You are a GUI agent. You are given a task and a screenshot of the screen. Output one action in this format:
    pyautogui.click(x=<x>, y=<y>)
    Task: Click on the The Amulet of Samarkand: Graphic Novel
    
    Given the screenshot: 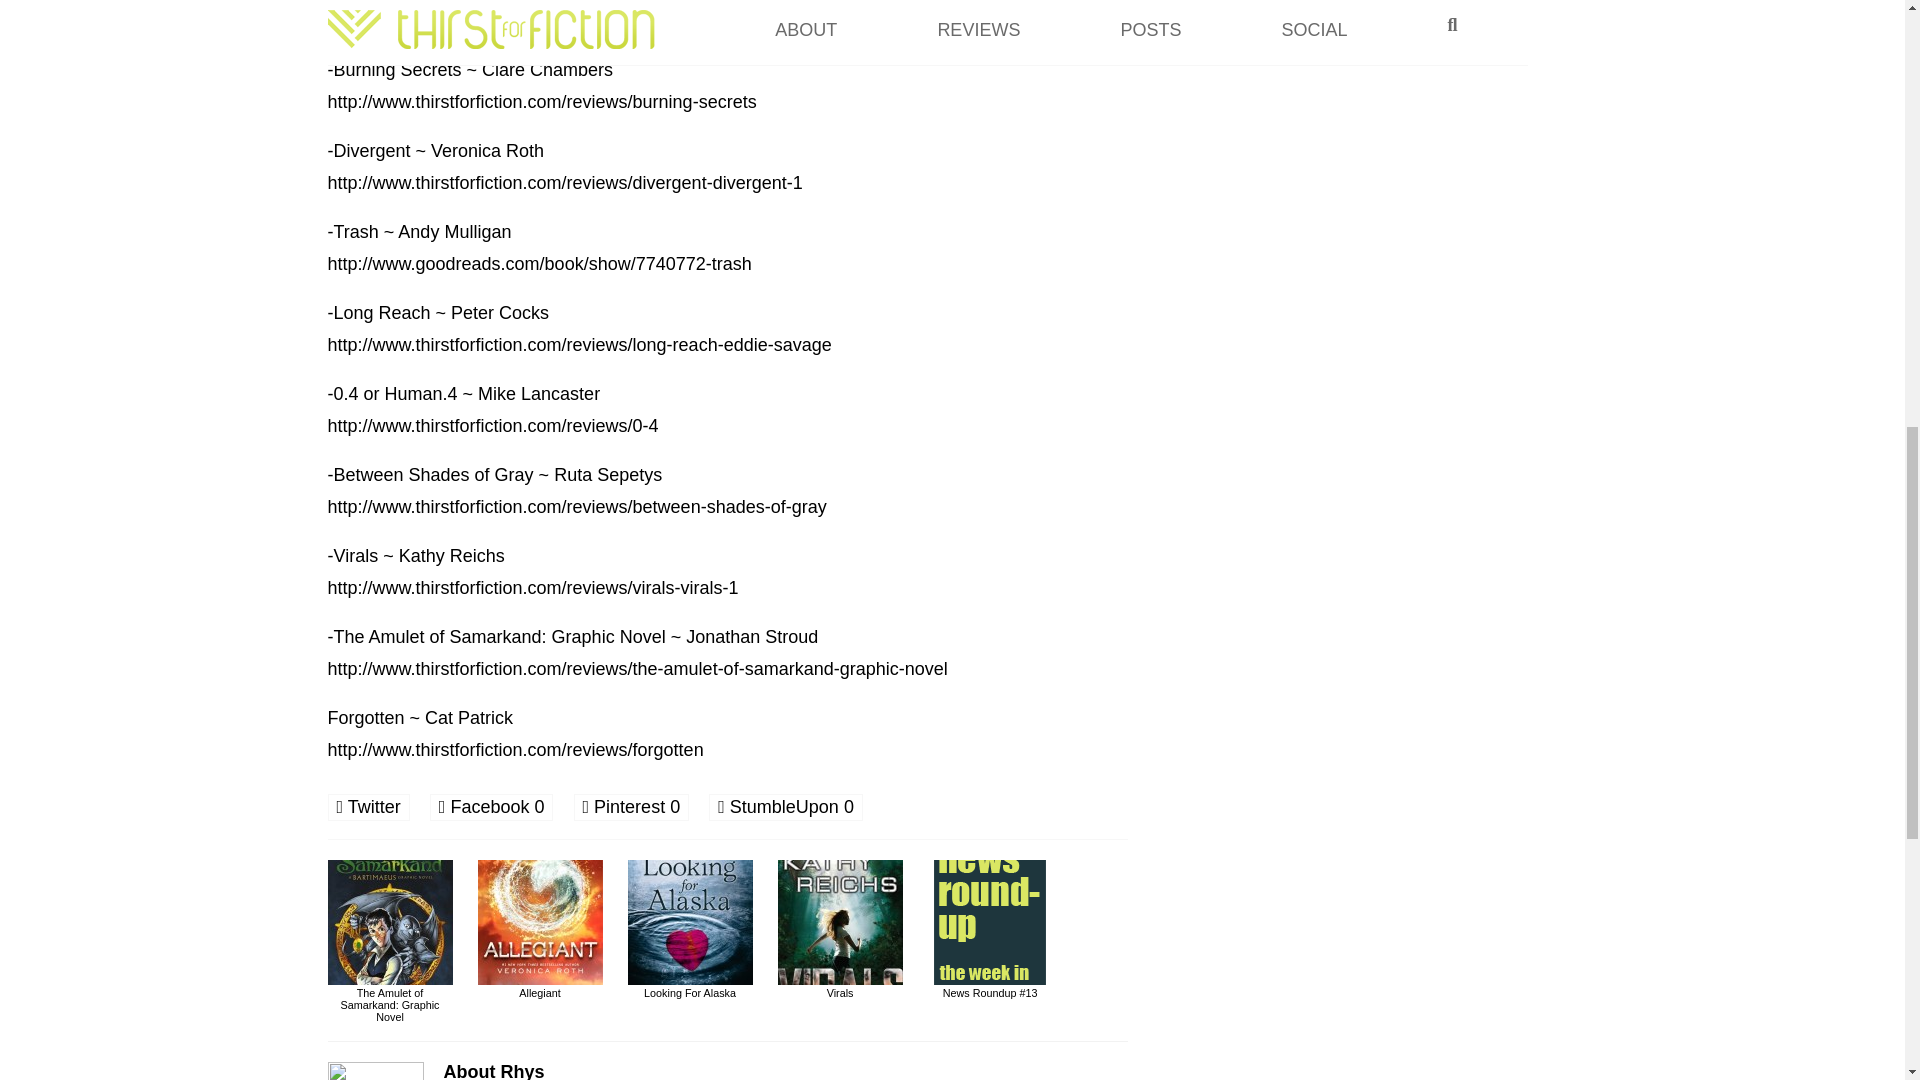 What is the action you would take?
    pyautogui.click(x=390, y=998)
    